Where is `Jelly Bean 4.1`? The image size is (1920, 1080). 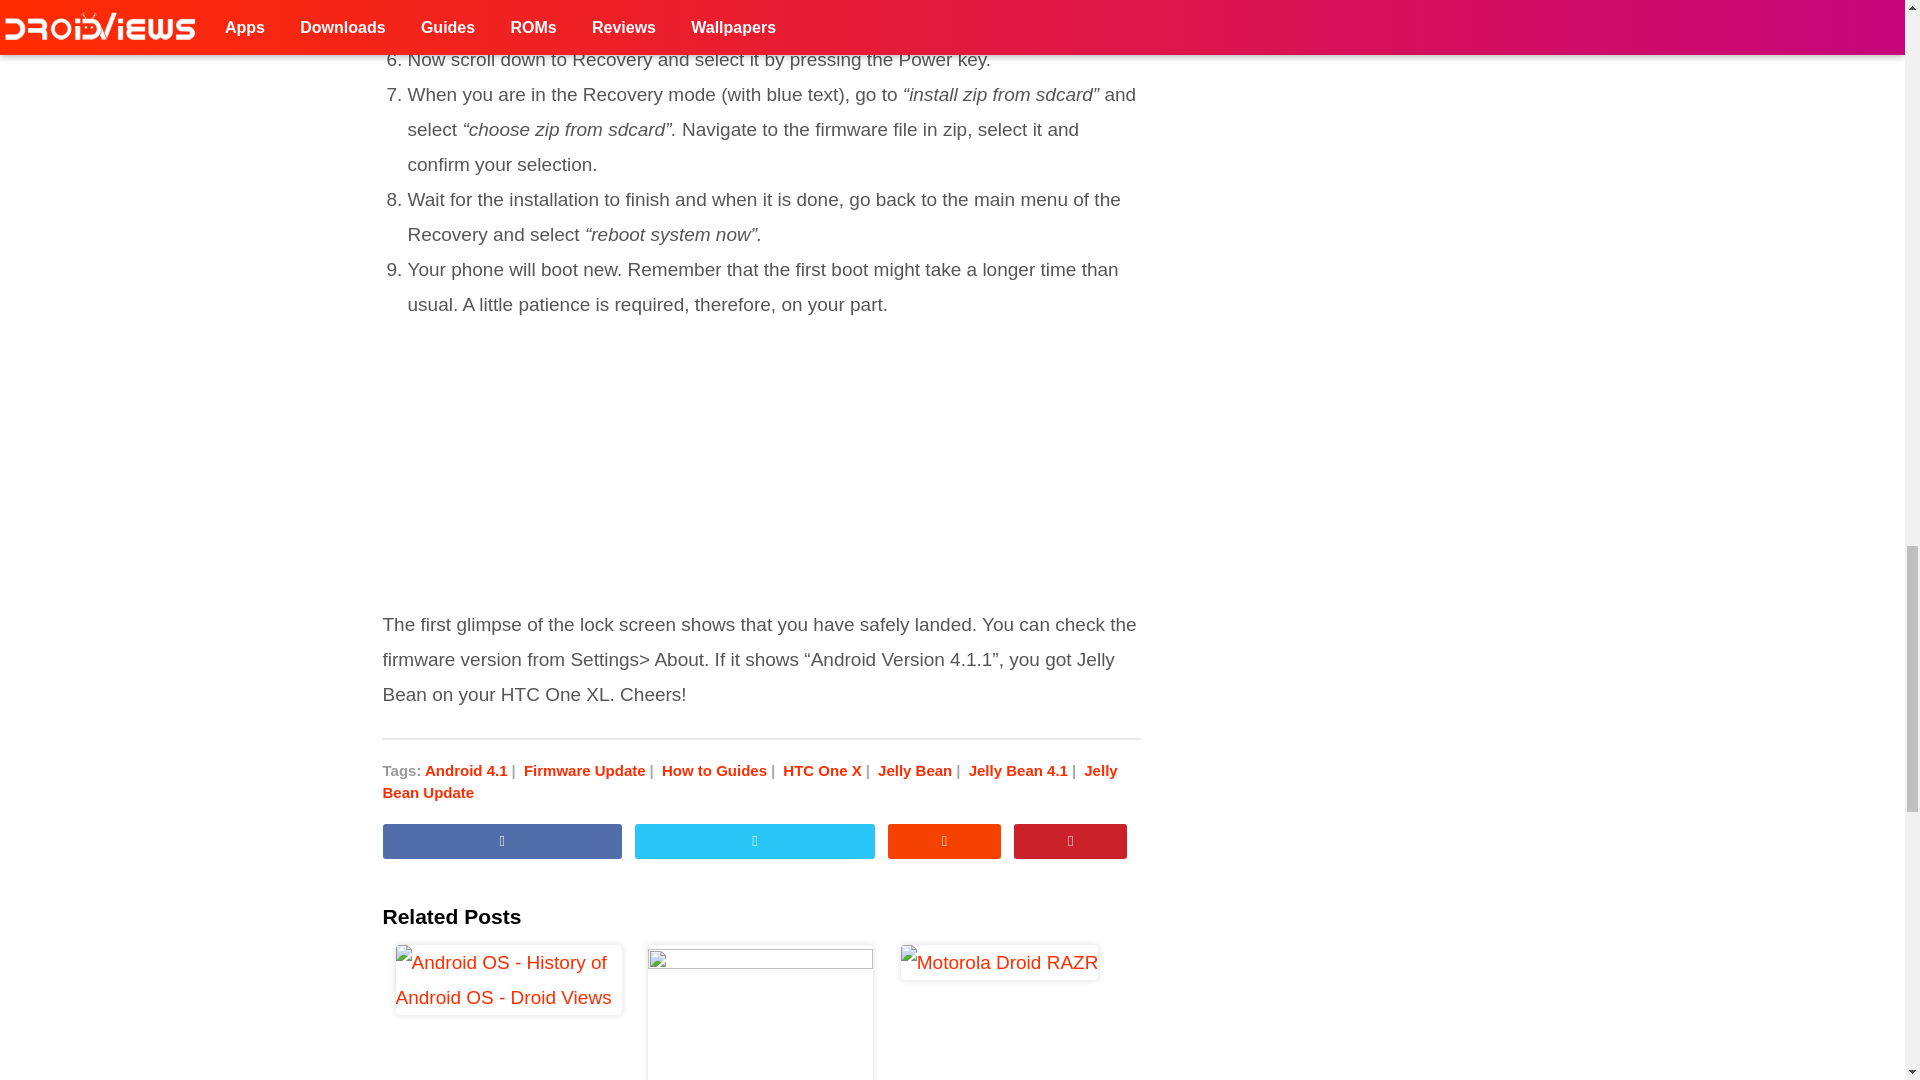
Jelly Bean 4.1 is located at coordinates (1024, 770).